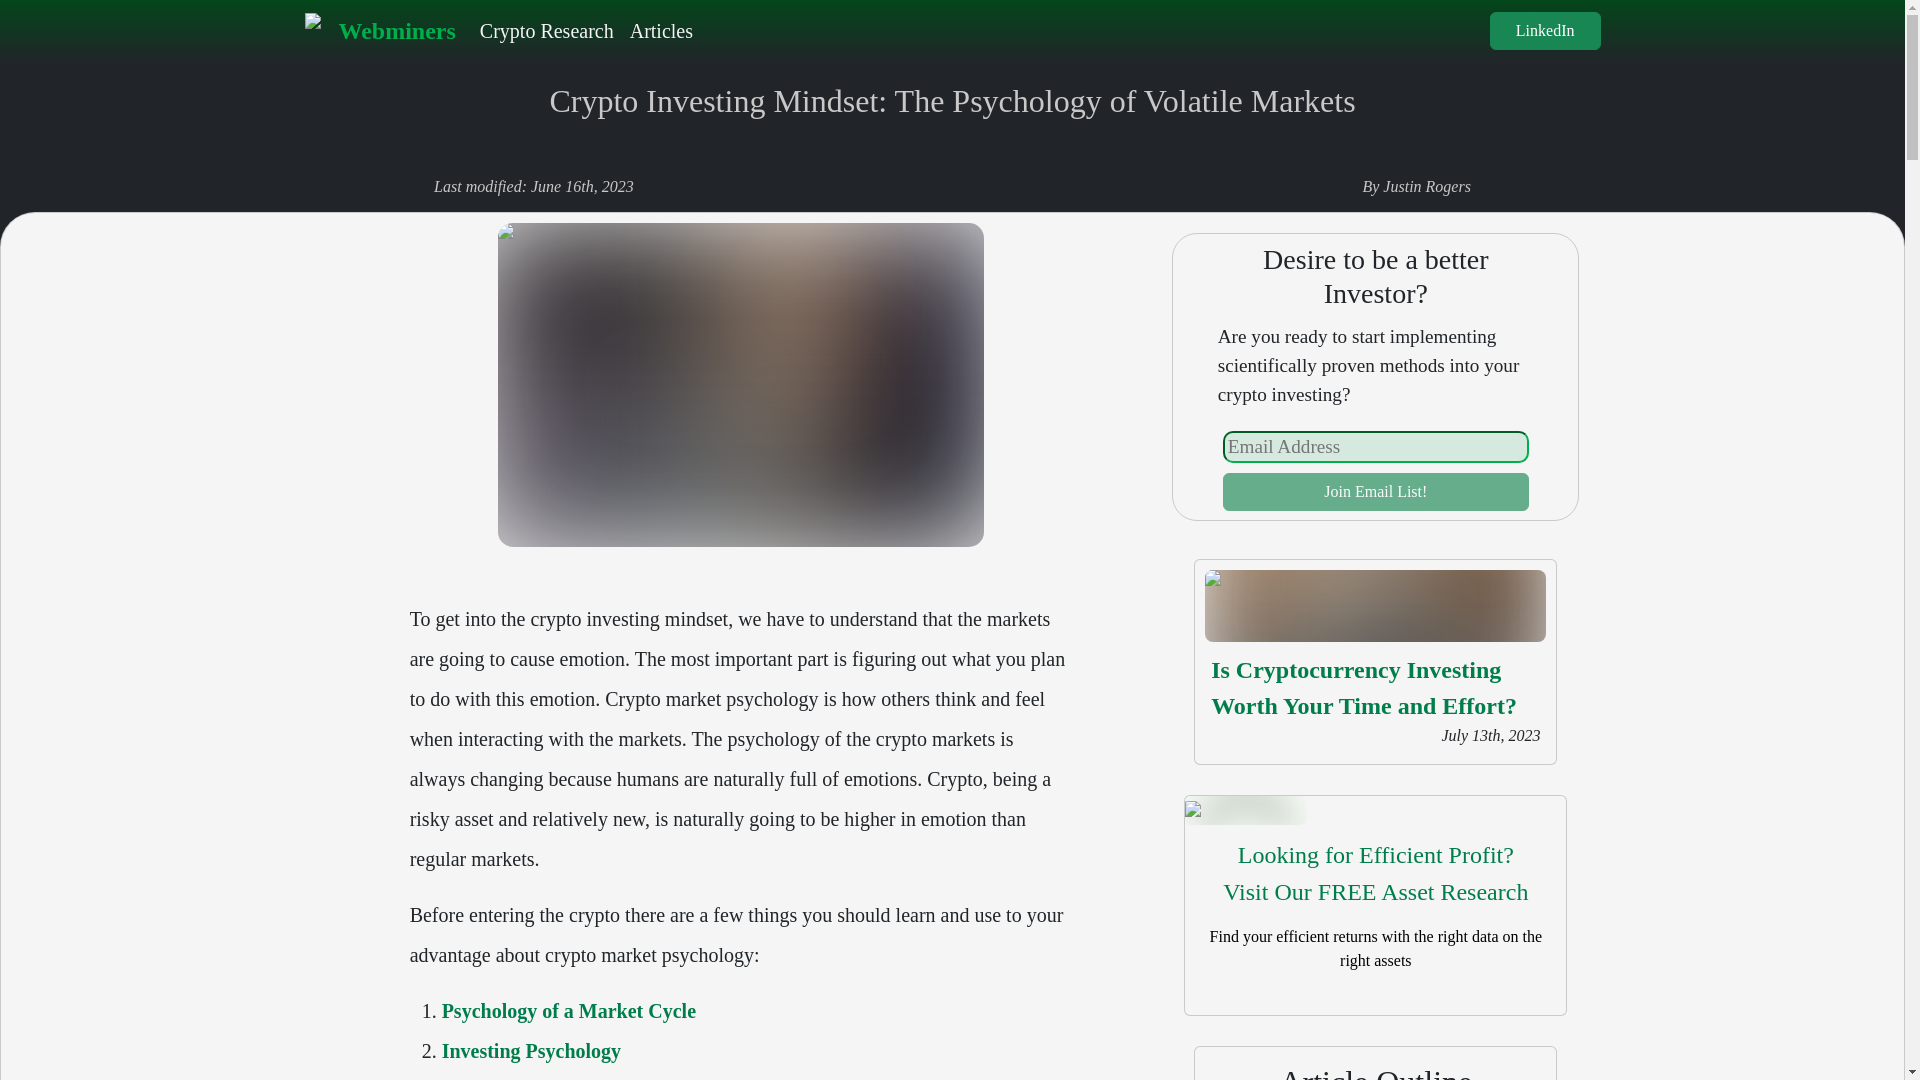  What do you see at coordinates (568, 1010) in the screenshot?
I see `Psychology of a Market Cycle` at bounding box center [568, 1010].